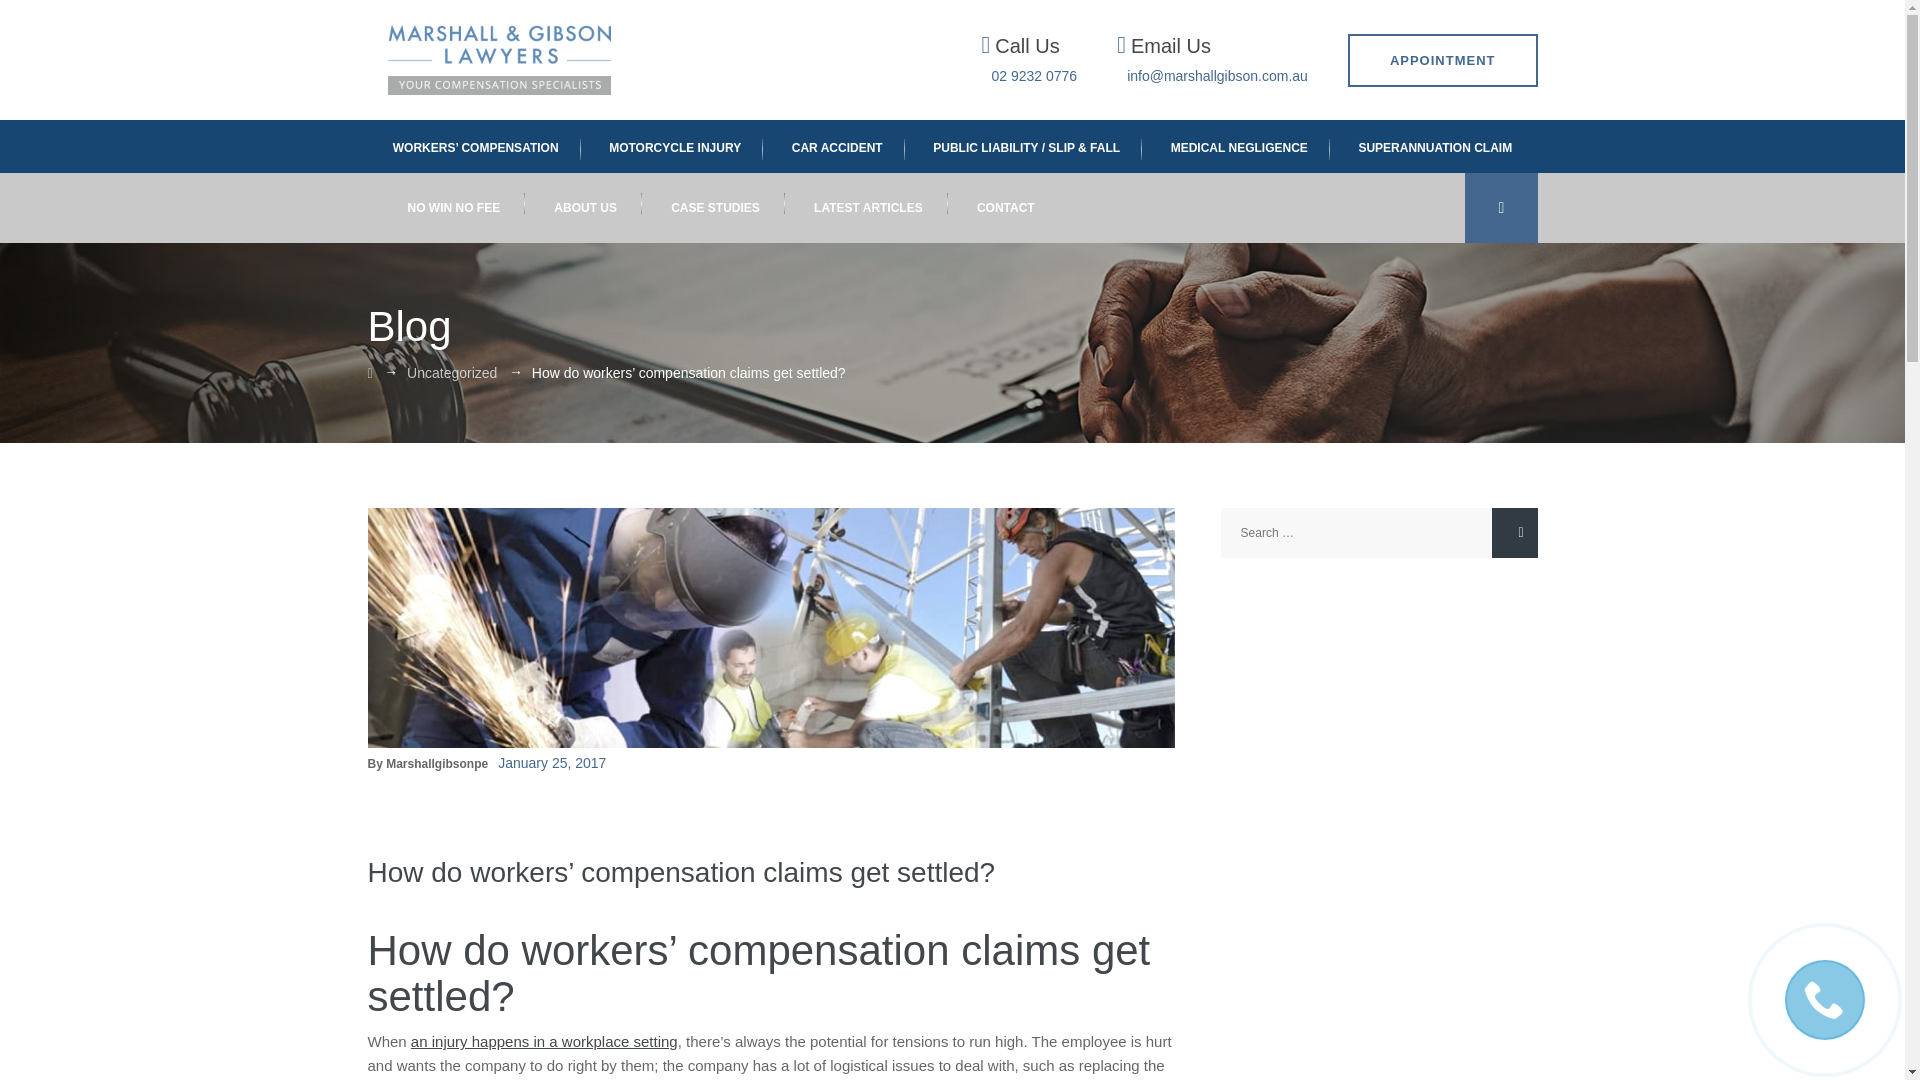  I want to click on 02 9232 0776, so click(1034, 76).